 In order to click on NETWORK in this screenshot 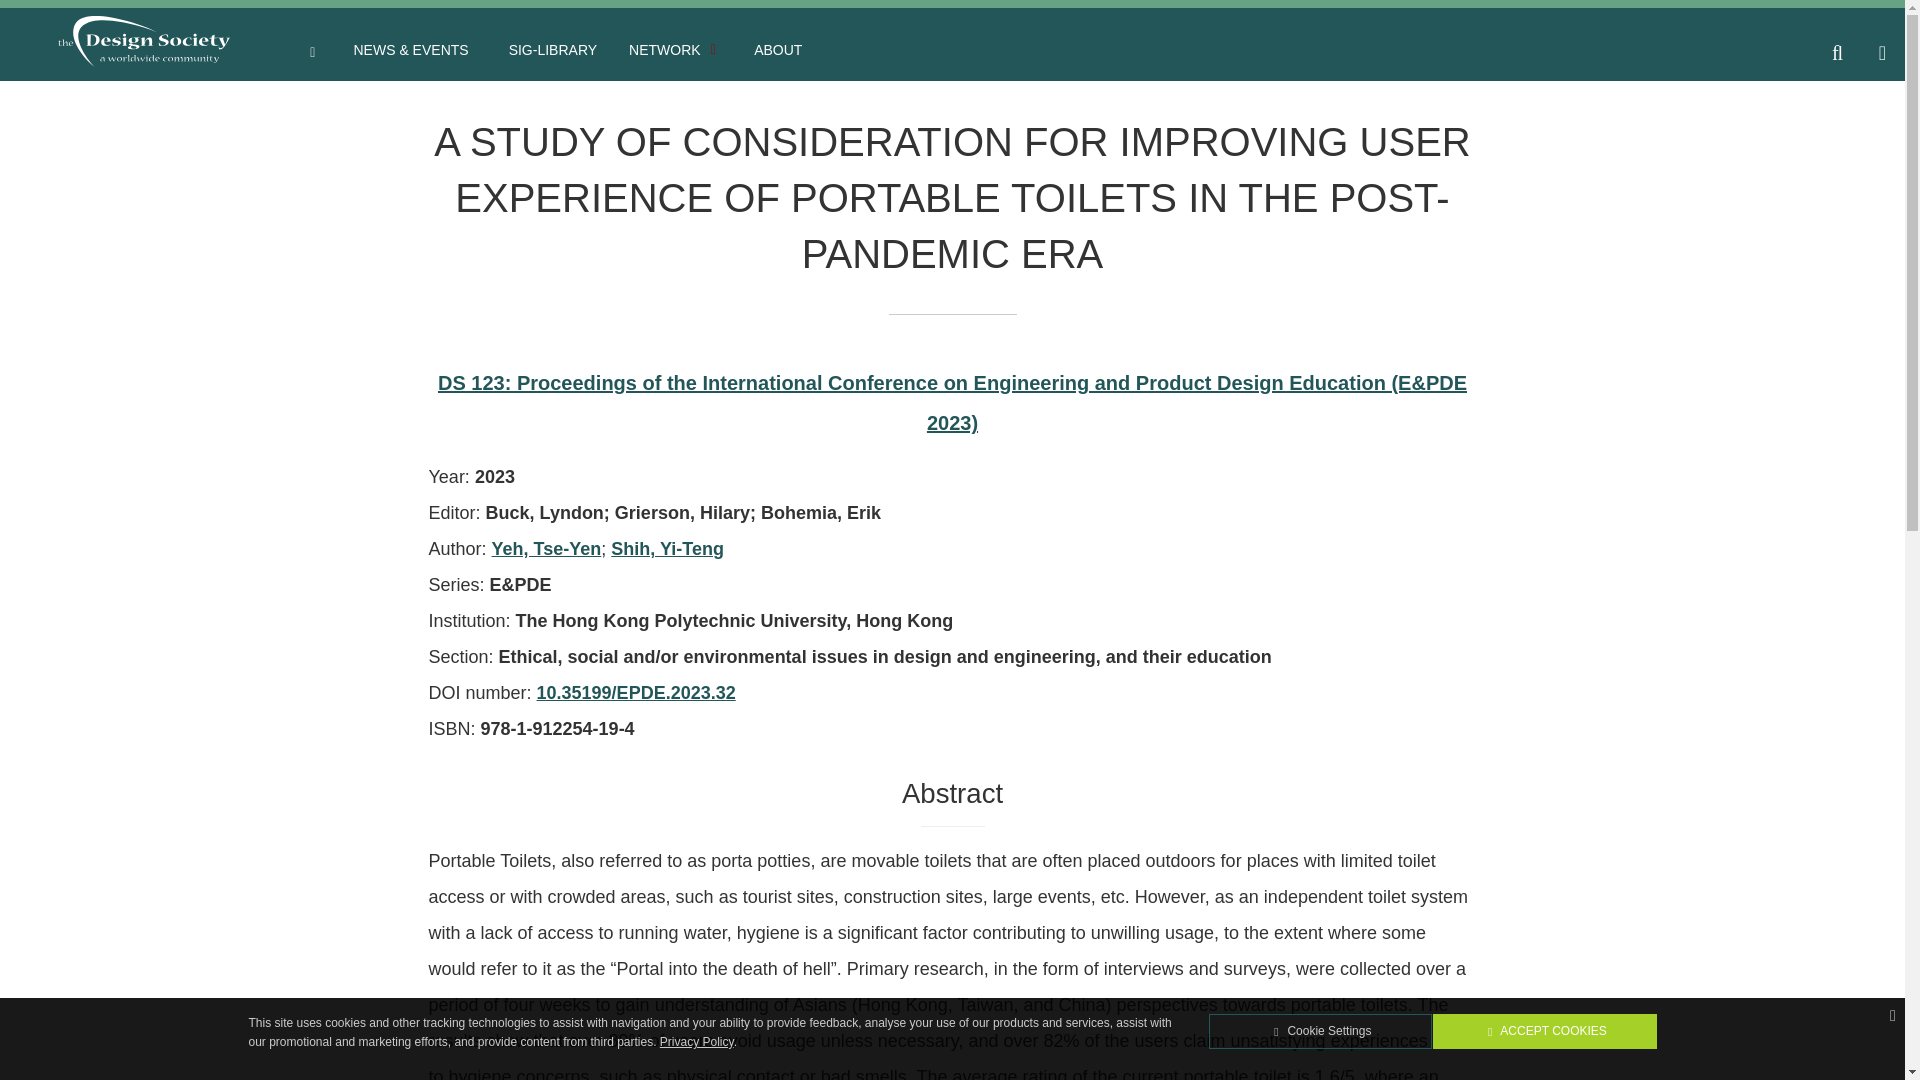, I will do `click(674, 51)`.